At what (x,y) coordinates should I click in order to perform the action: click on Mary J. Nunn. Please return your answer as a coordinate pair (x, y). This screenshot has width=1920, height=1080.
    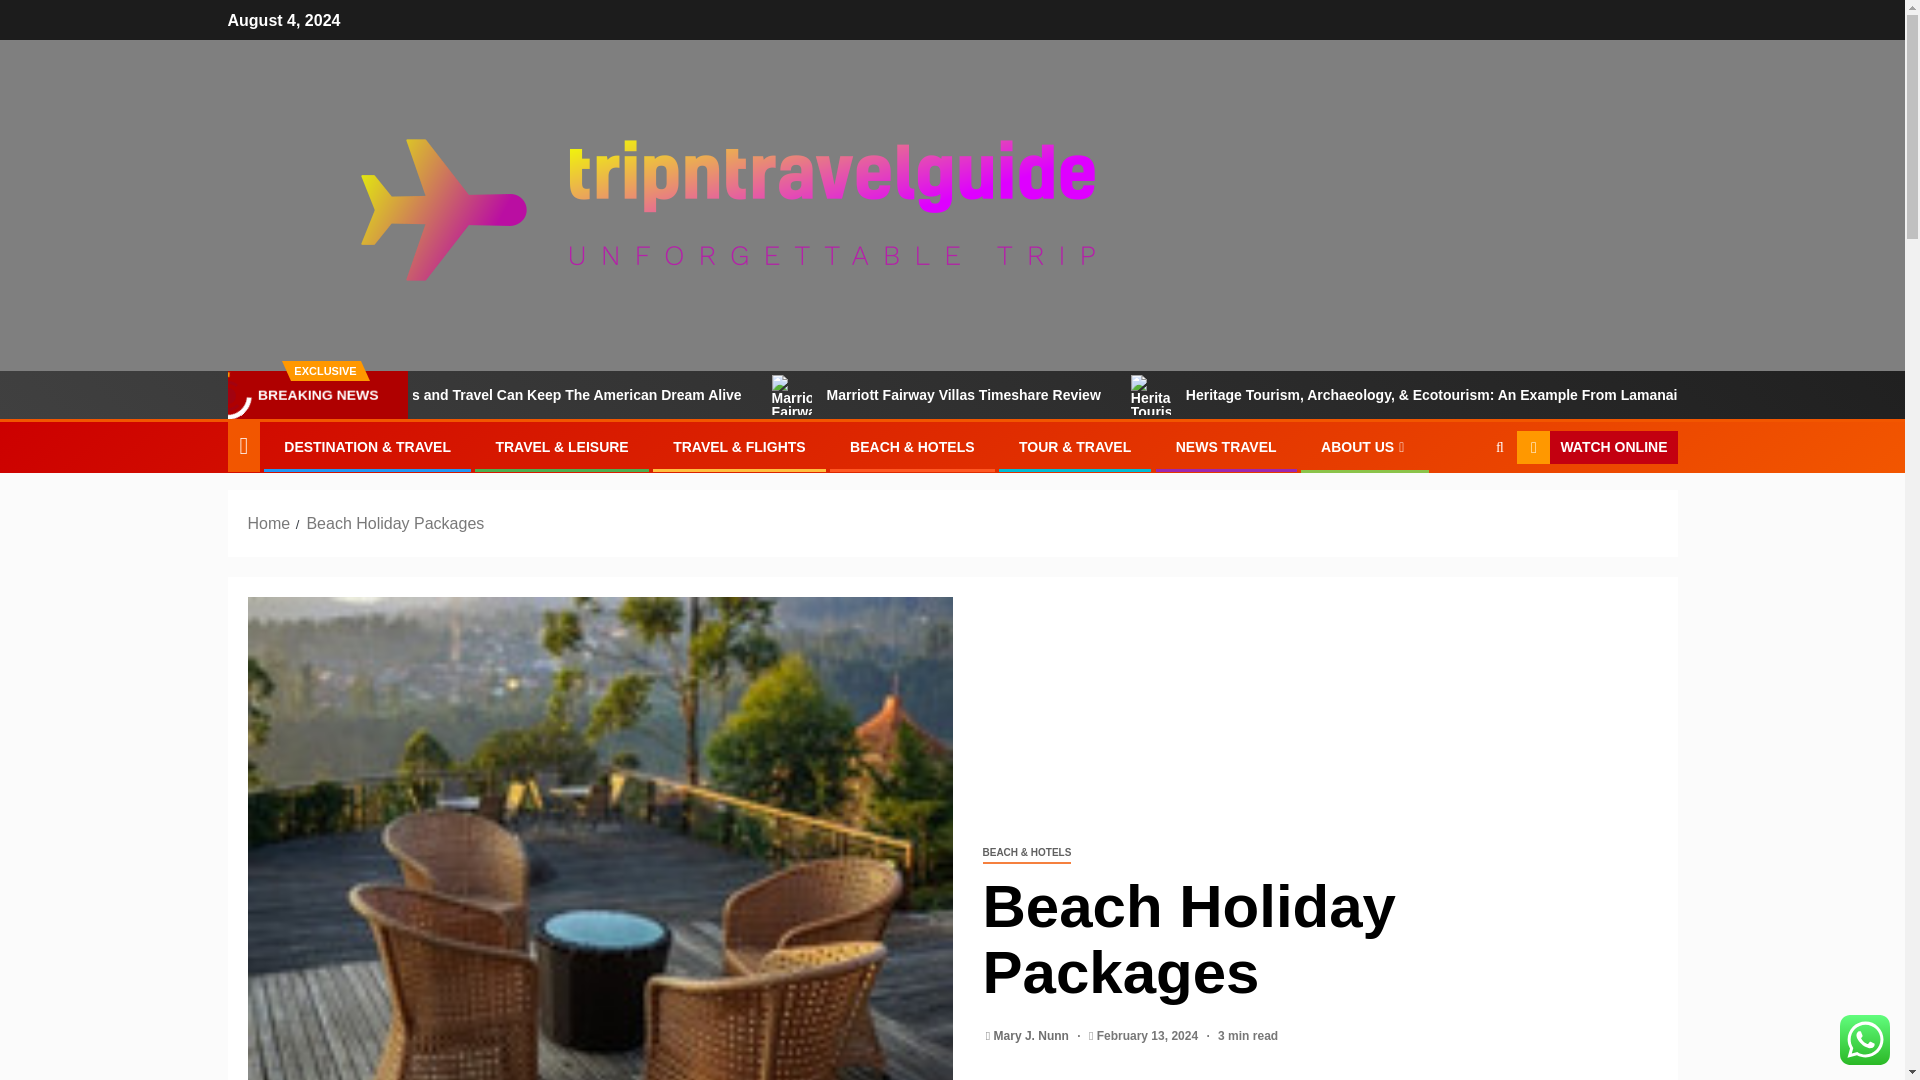
    Looking at the image, I should click on (1034, 1036).